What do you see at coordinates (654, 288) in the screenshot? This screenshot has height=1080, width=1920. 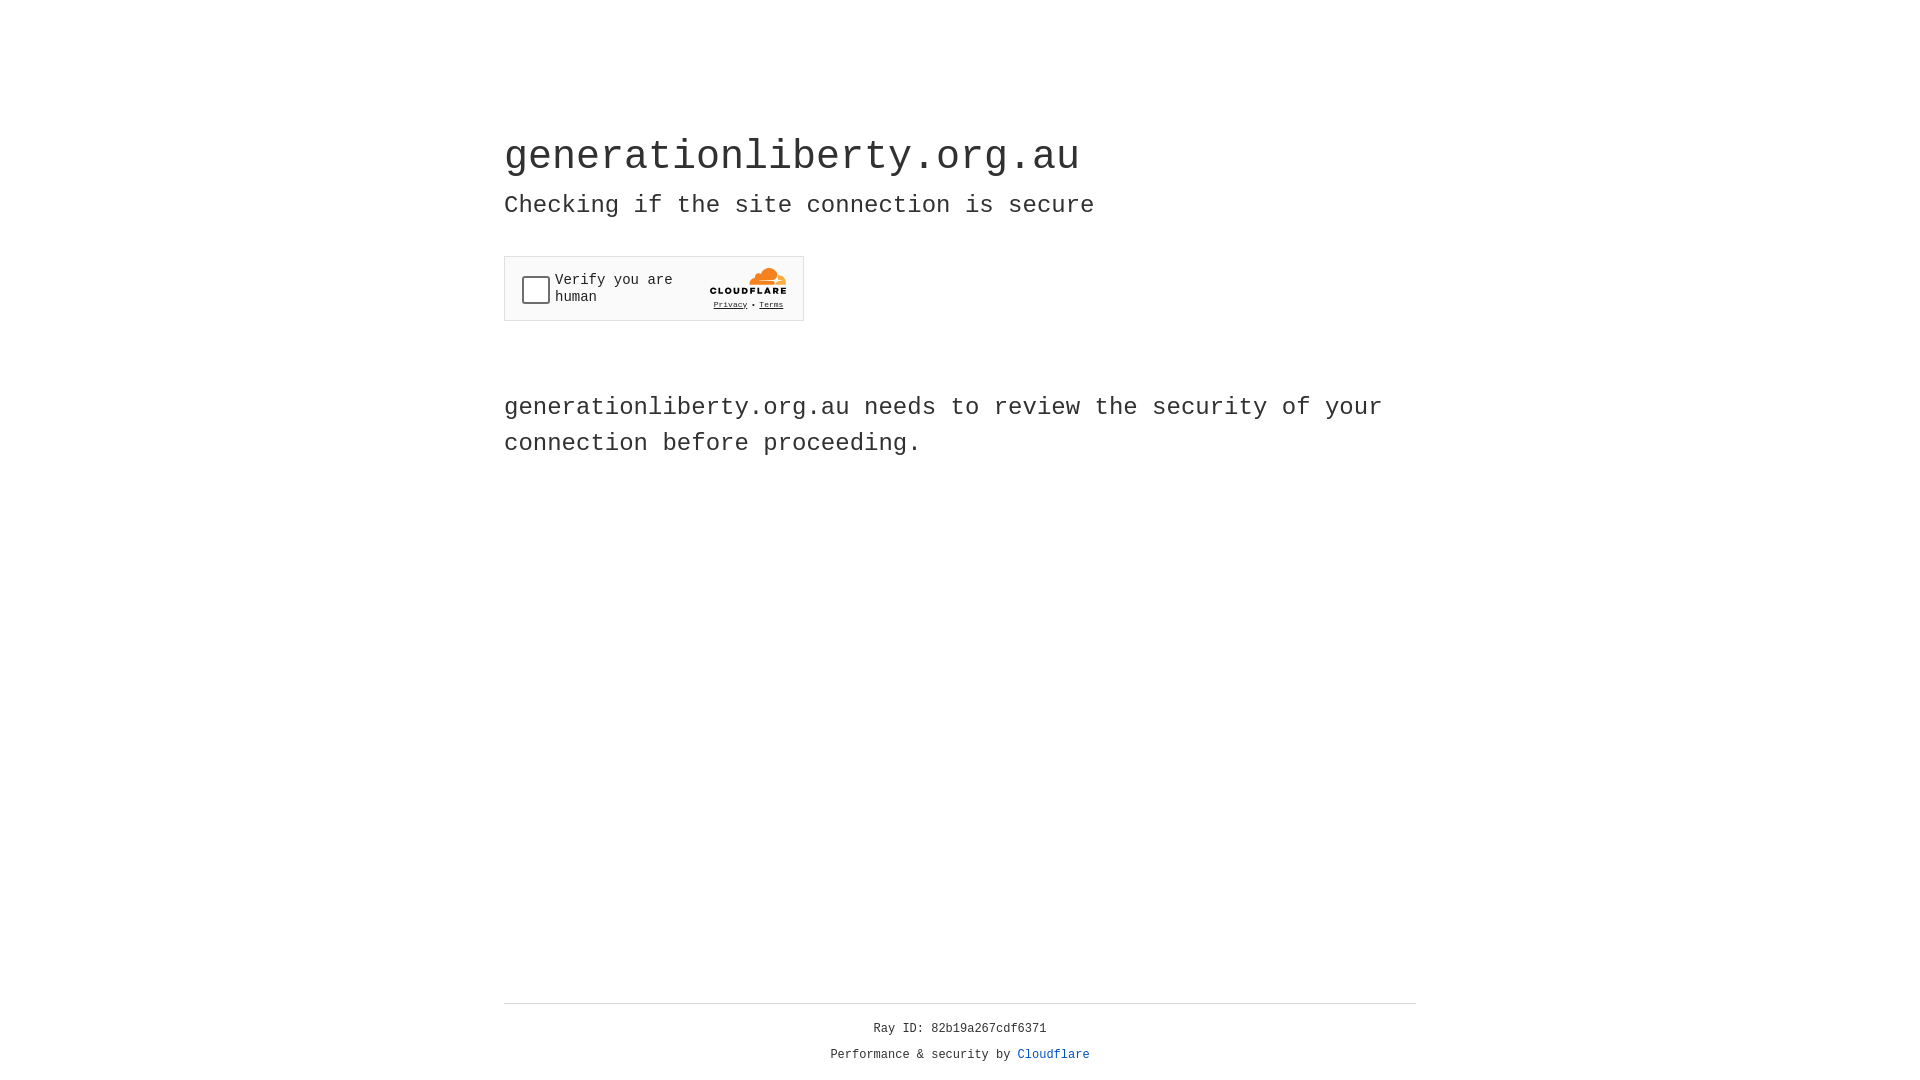 I see `Widget containing a Cloudflare security challenge` at bounding box center [654, 288].